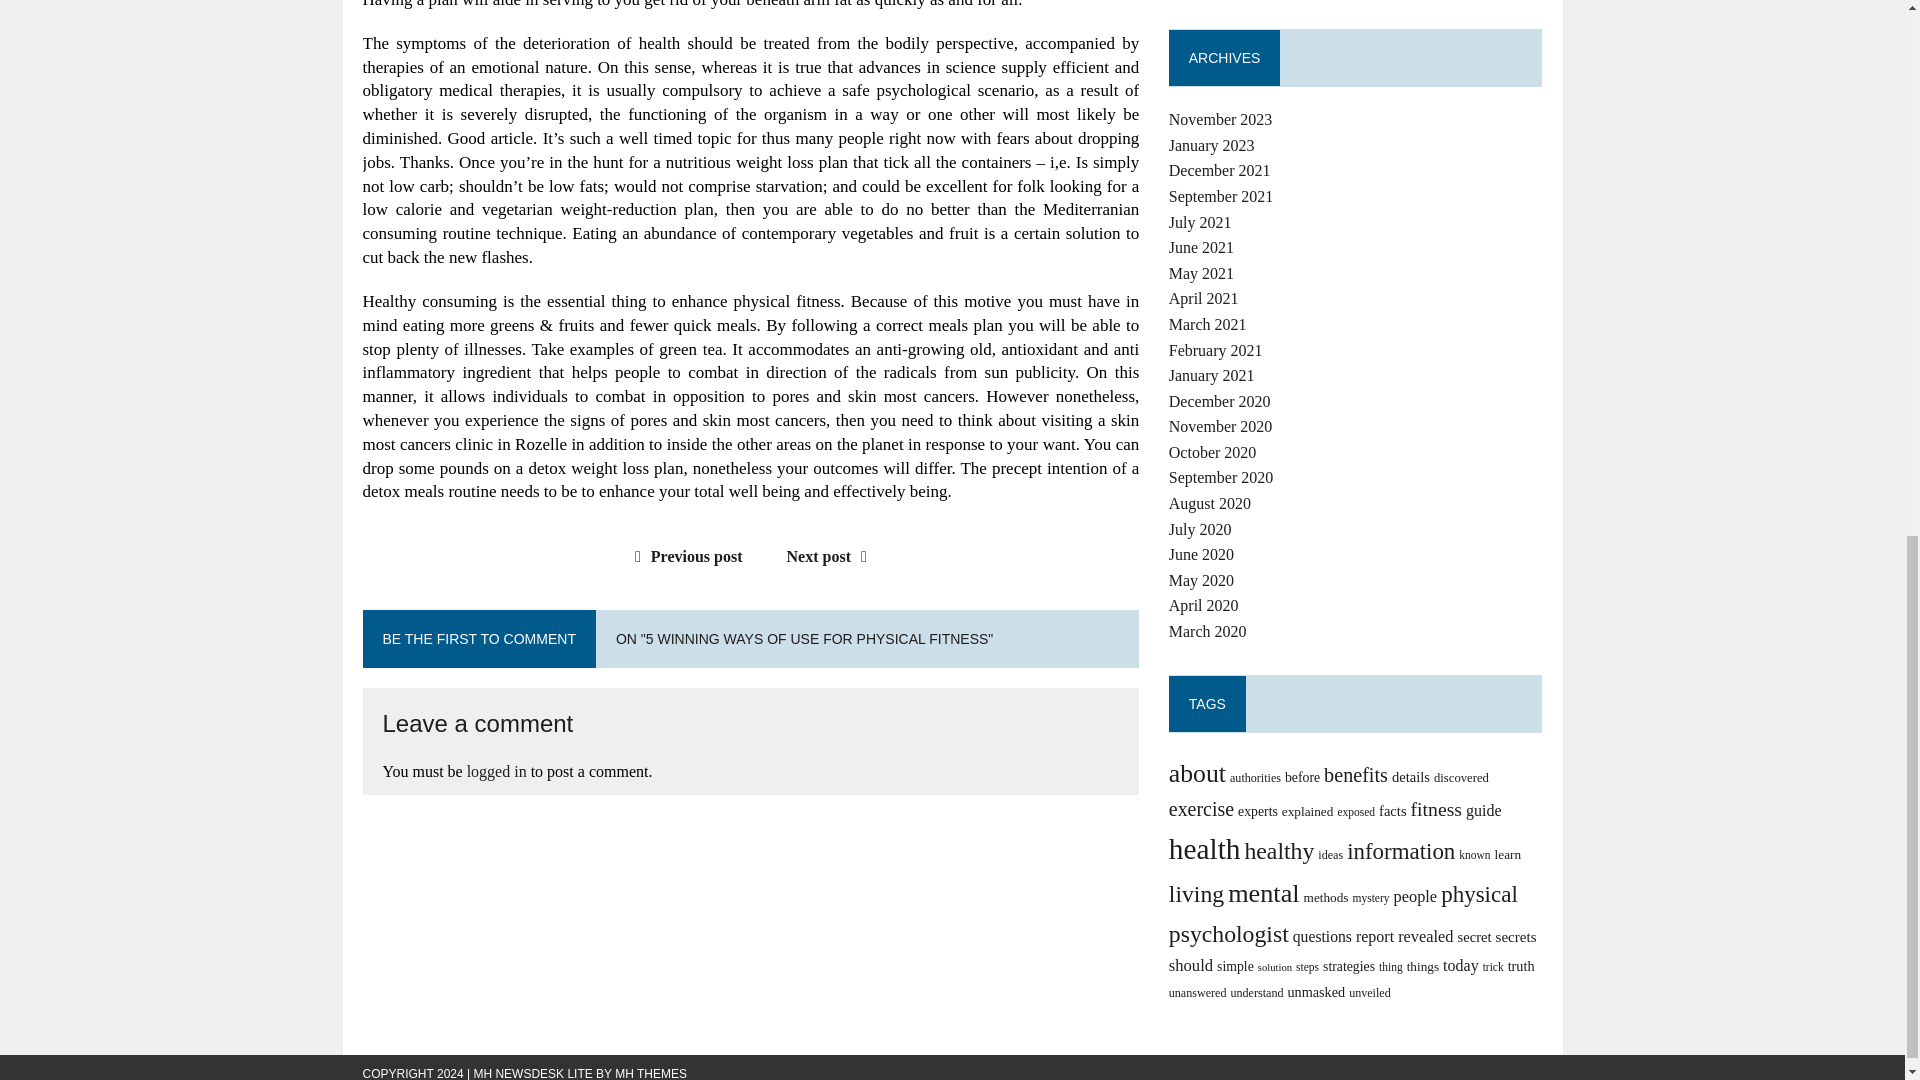 Image resolution: width=1920 pixels, height=1080 pixels. I want to click on March 2021, so click(1208, 324).